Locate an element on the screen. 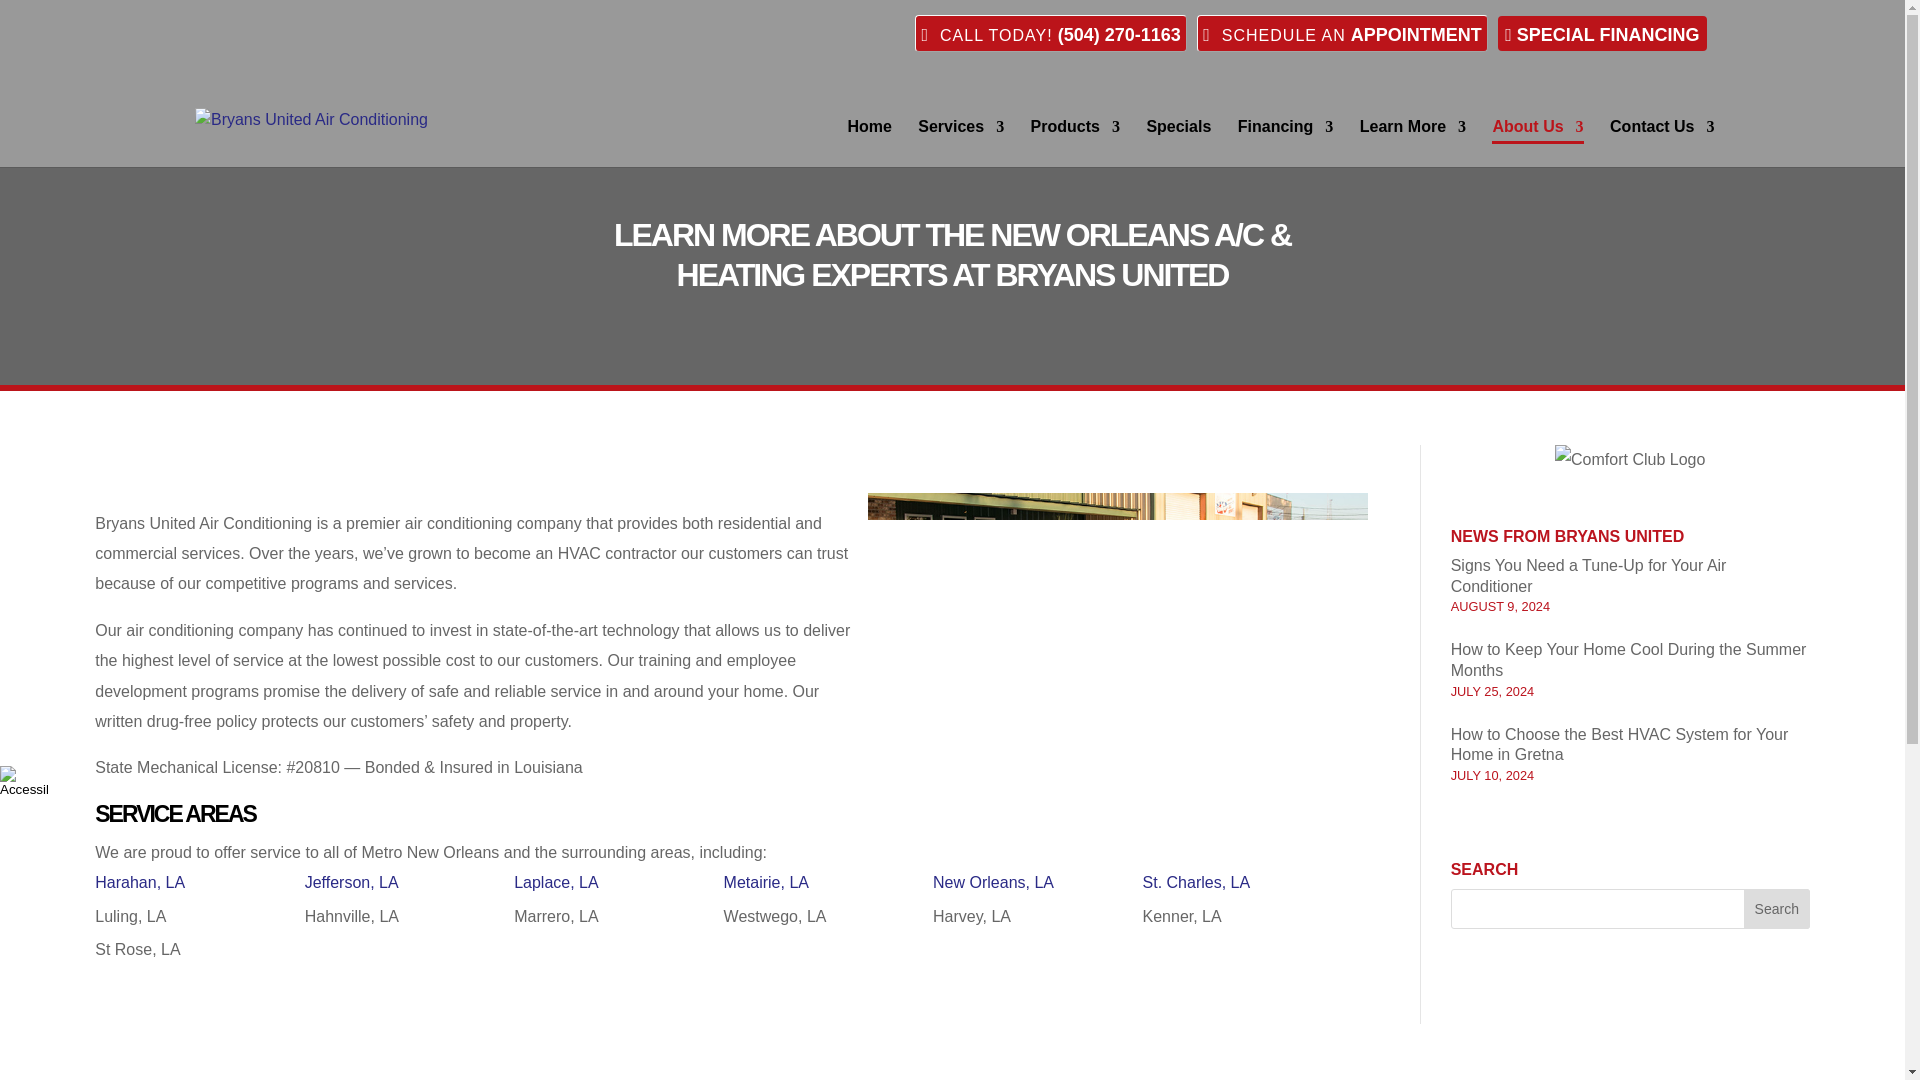  Services is located at coordinates (960, 143).